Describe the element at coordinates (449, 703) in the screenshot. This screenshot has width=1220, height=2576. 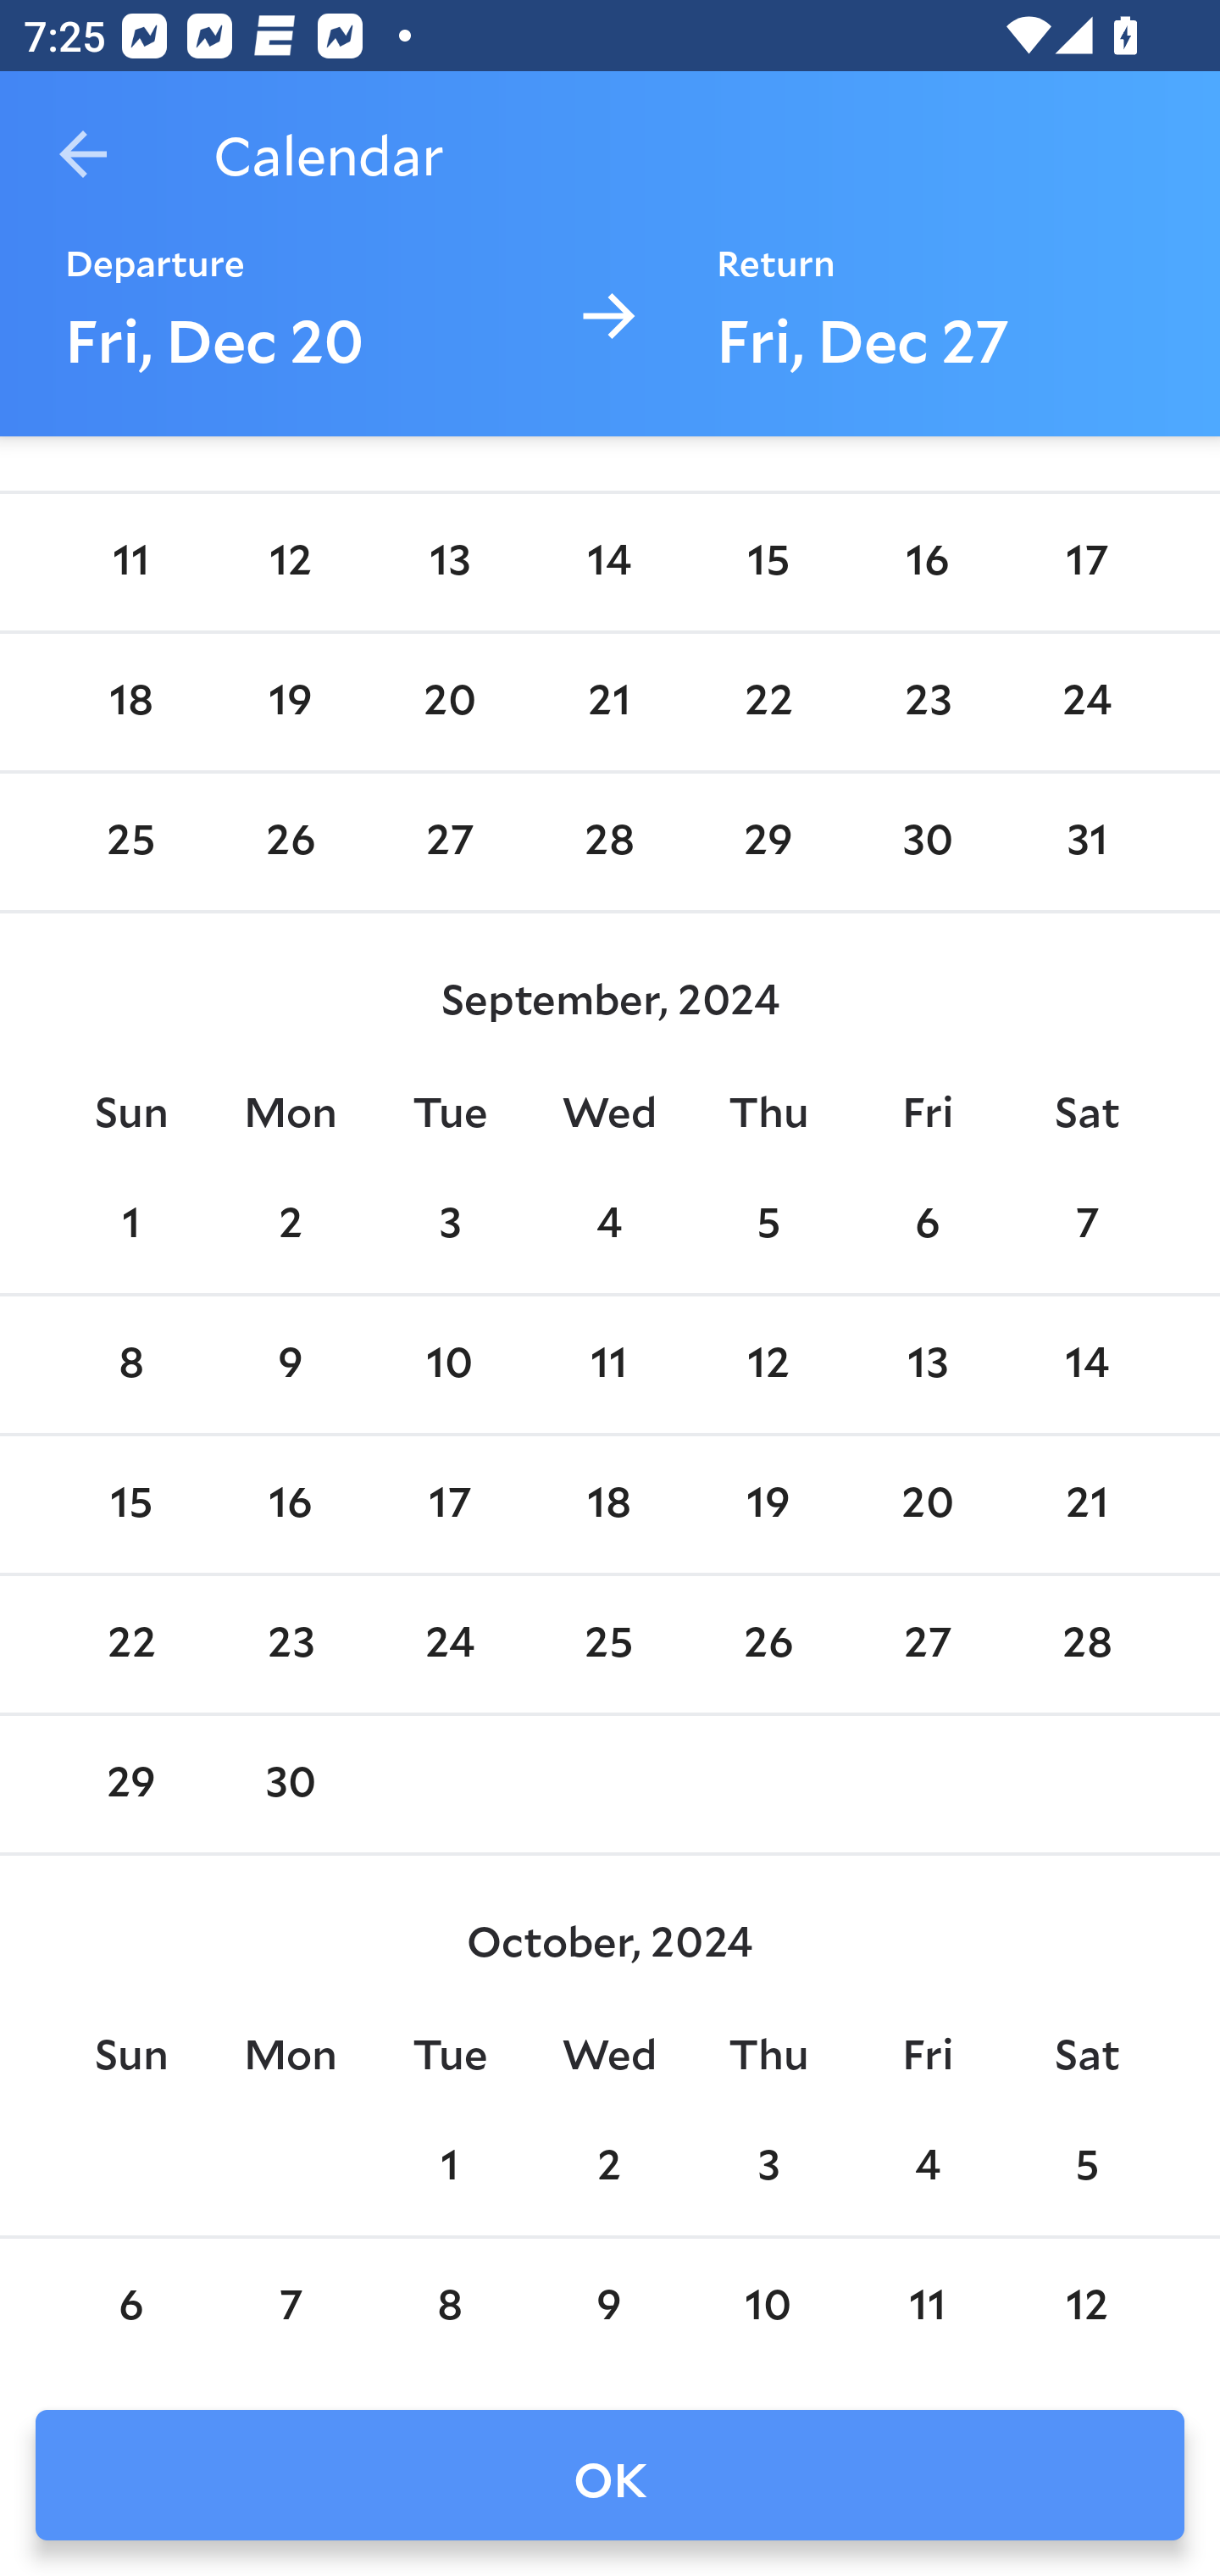
I see `20` at that location.